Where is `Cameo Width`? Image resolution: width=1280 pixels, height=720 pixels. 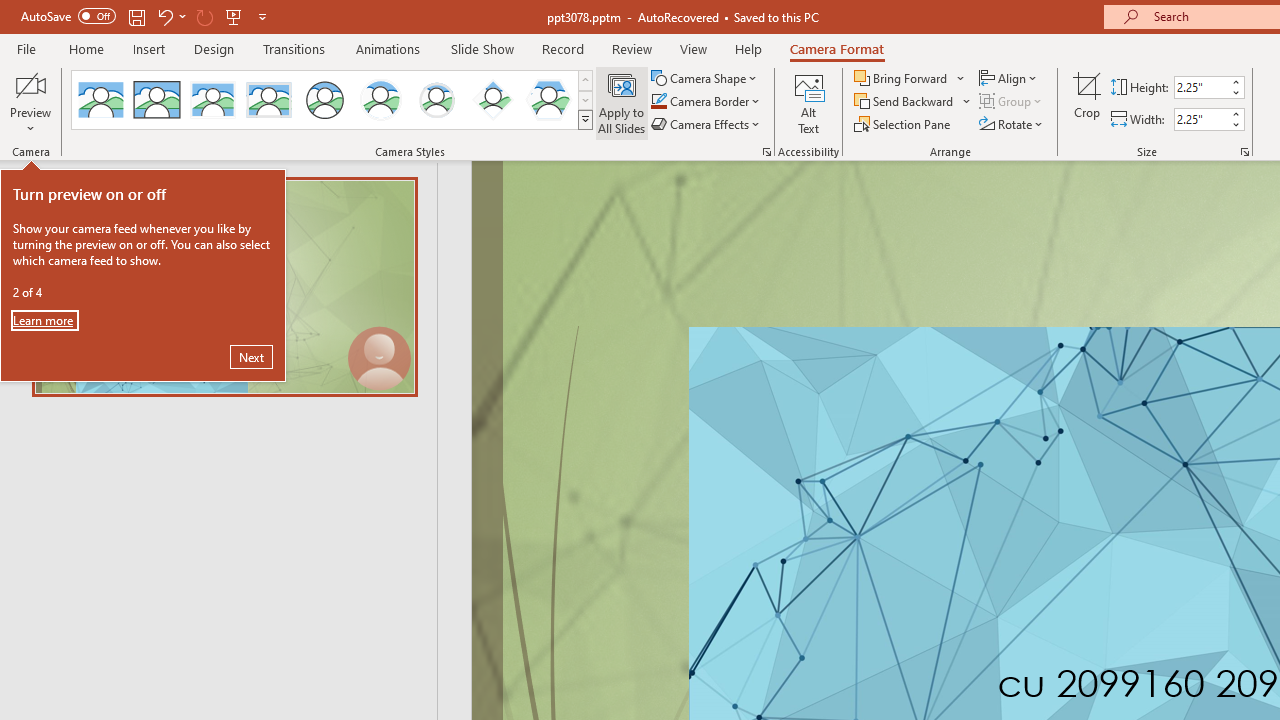 Cameo Width is located at coordinates (1201, 119).